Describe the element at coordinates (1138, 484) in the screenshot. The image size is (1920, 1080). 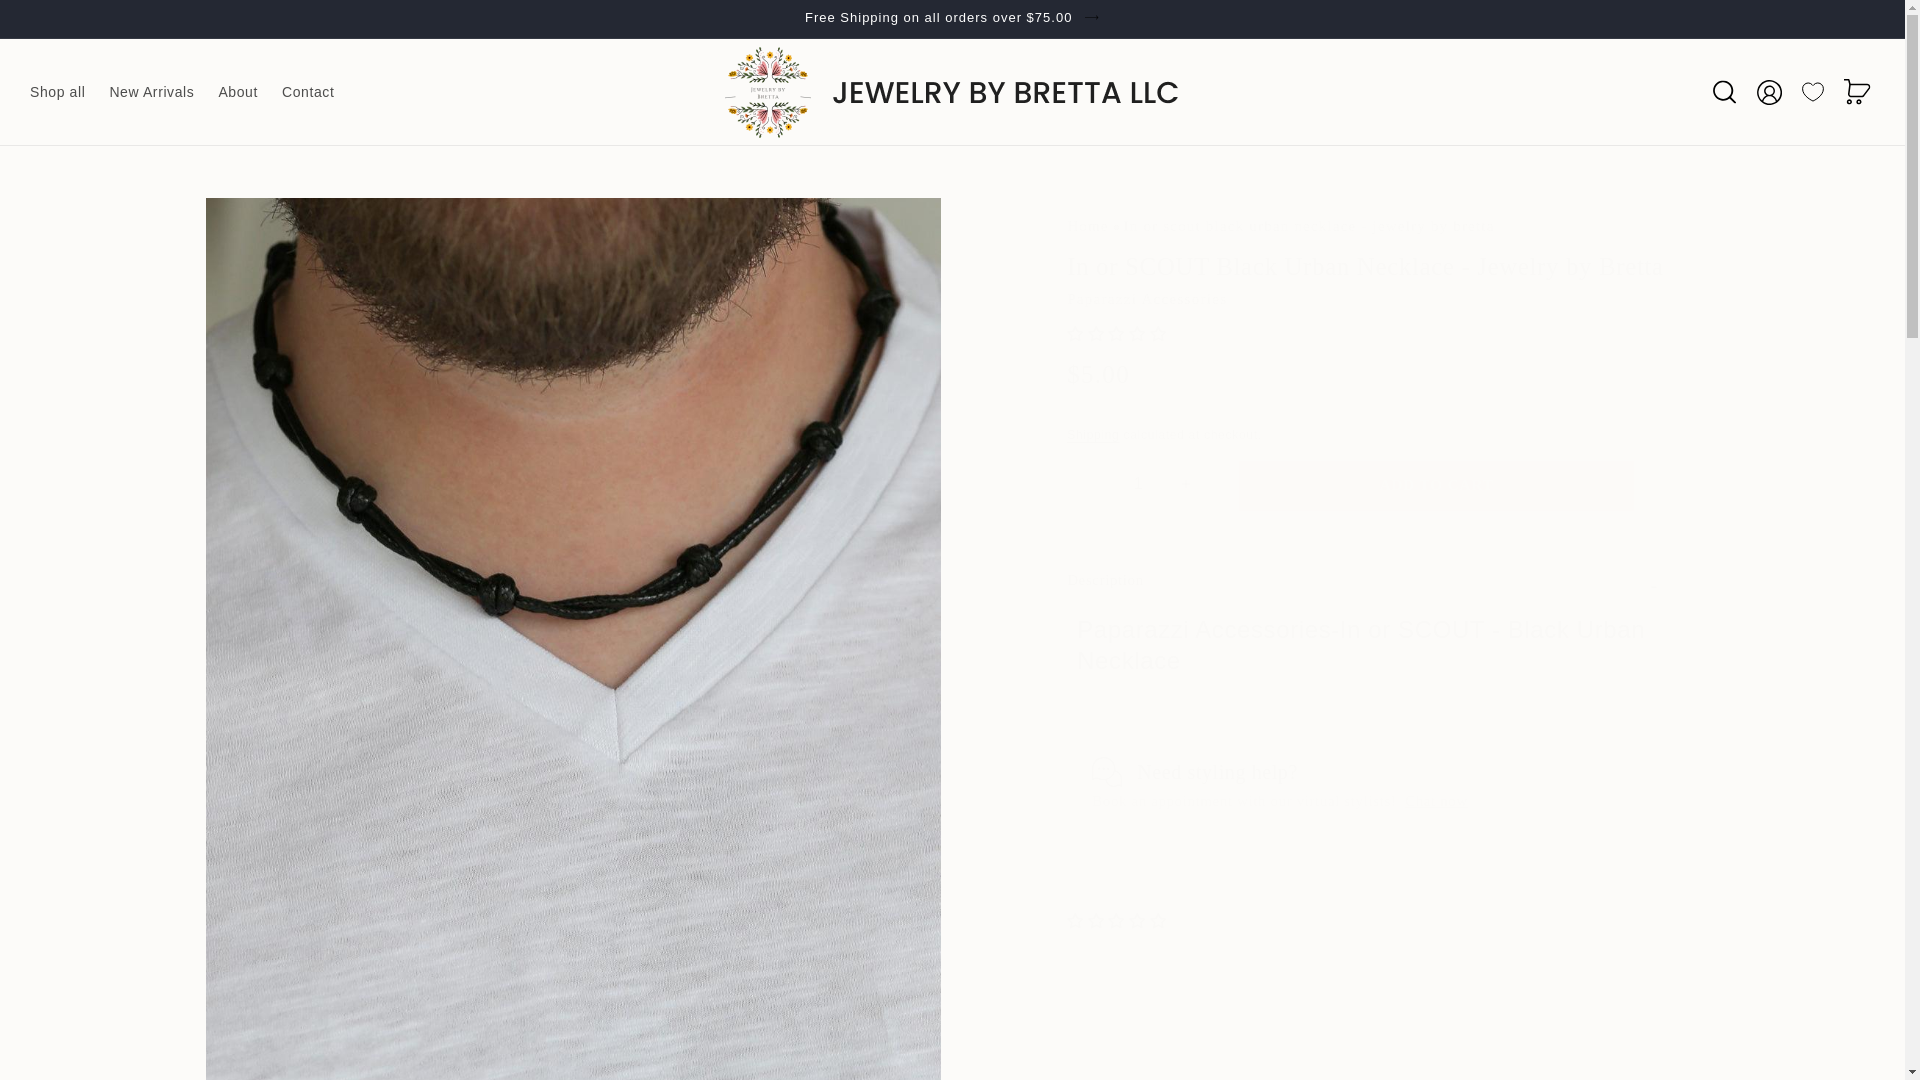
I see `1` at that location.